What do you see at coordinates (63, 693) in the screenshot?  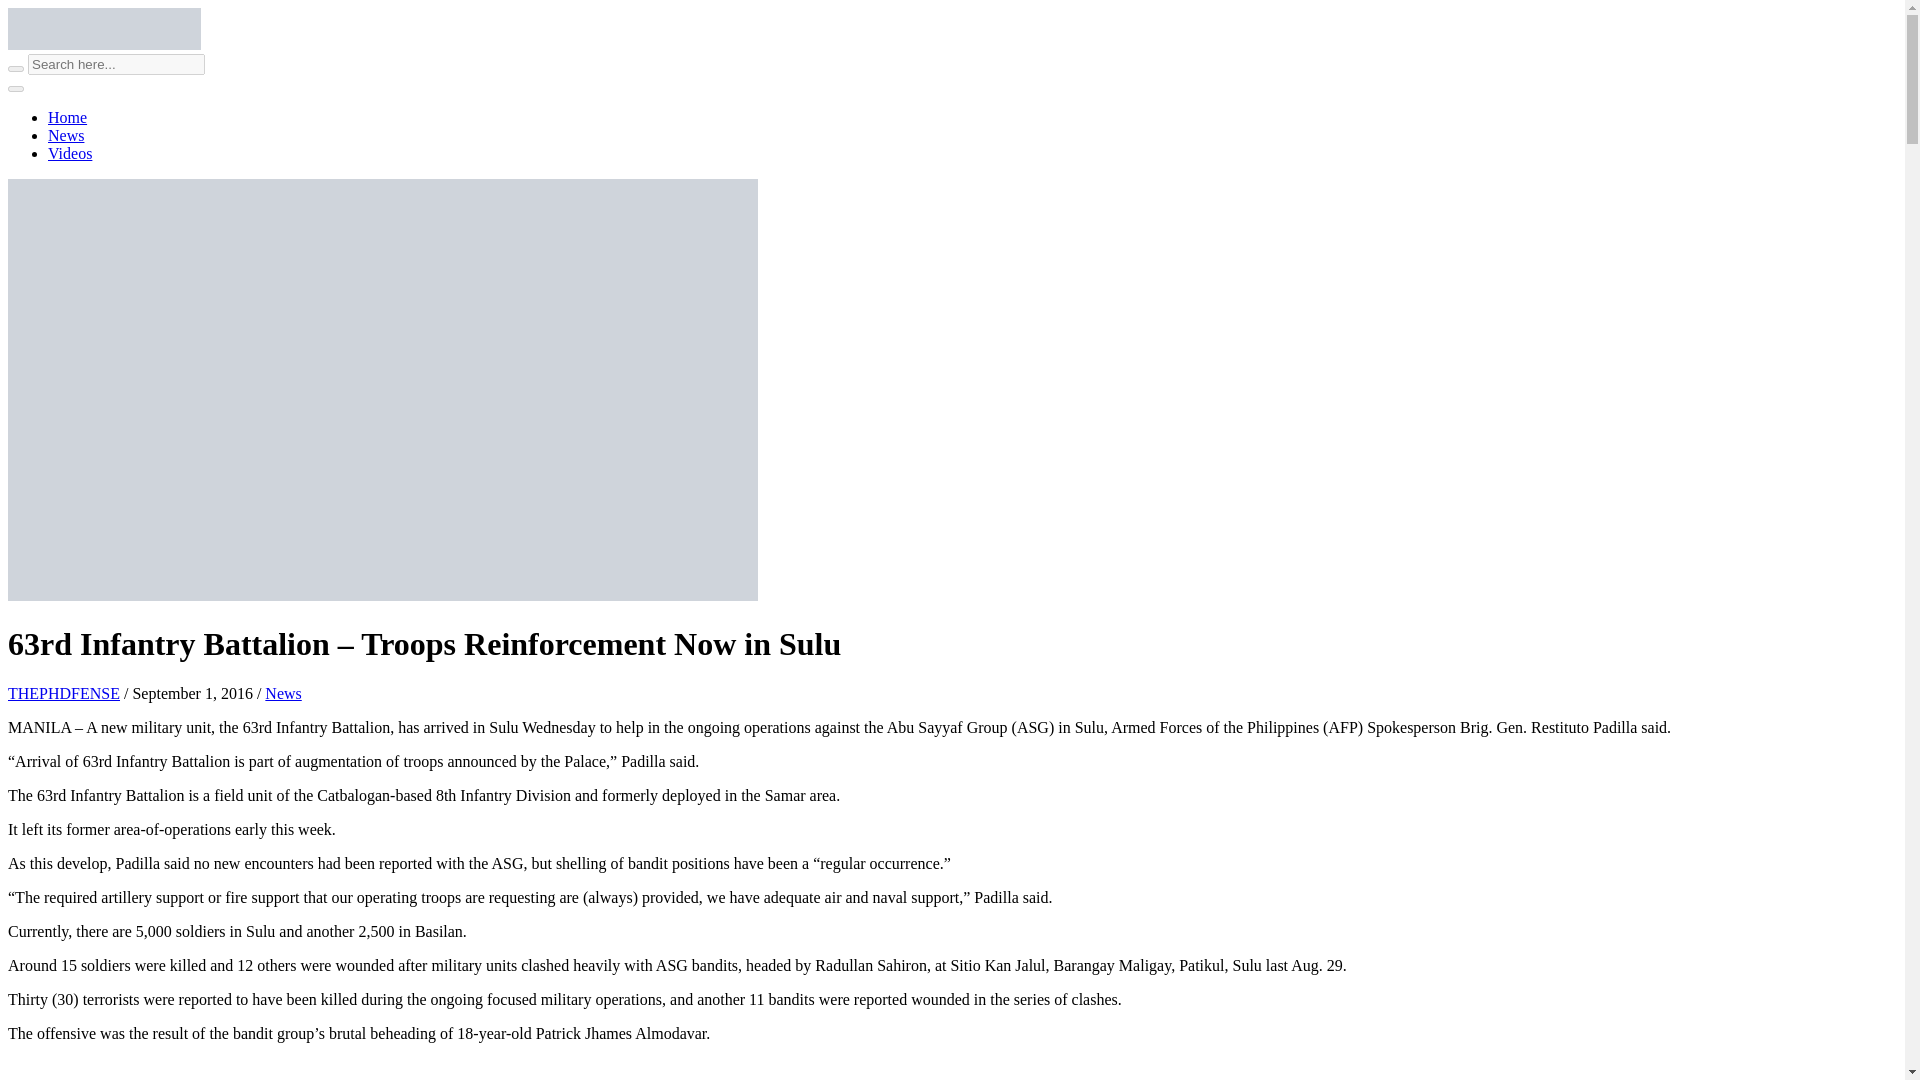 I see `THEPHDFENSE` at bounding box center [63, 693].